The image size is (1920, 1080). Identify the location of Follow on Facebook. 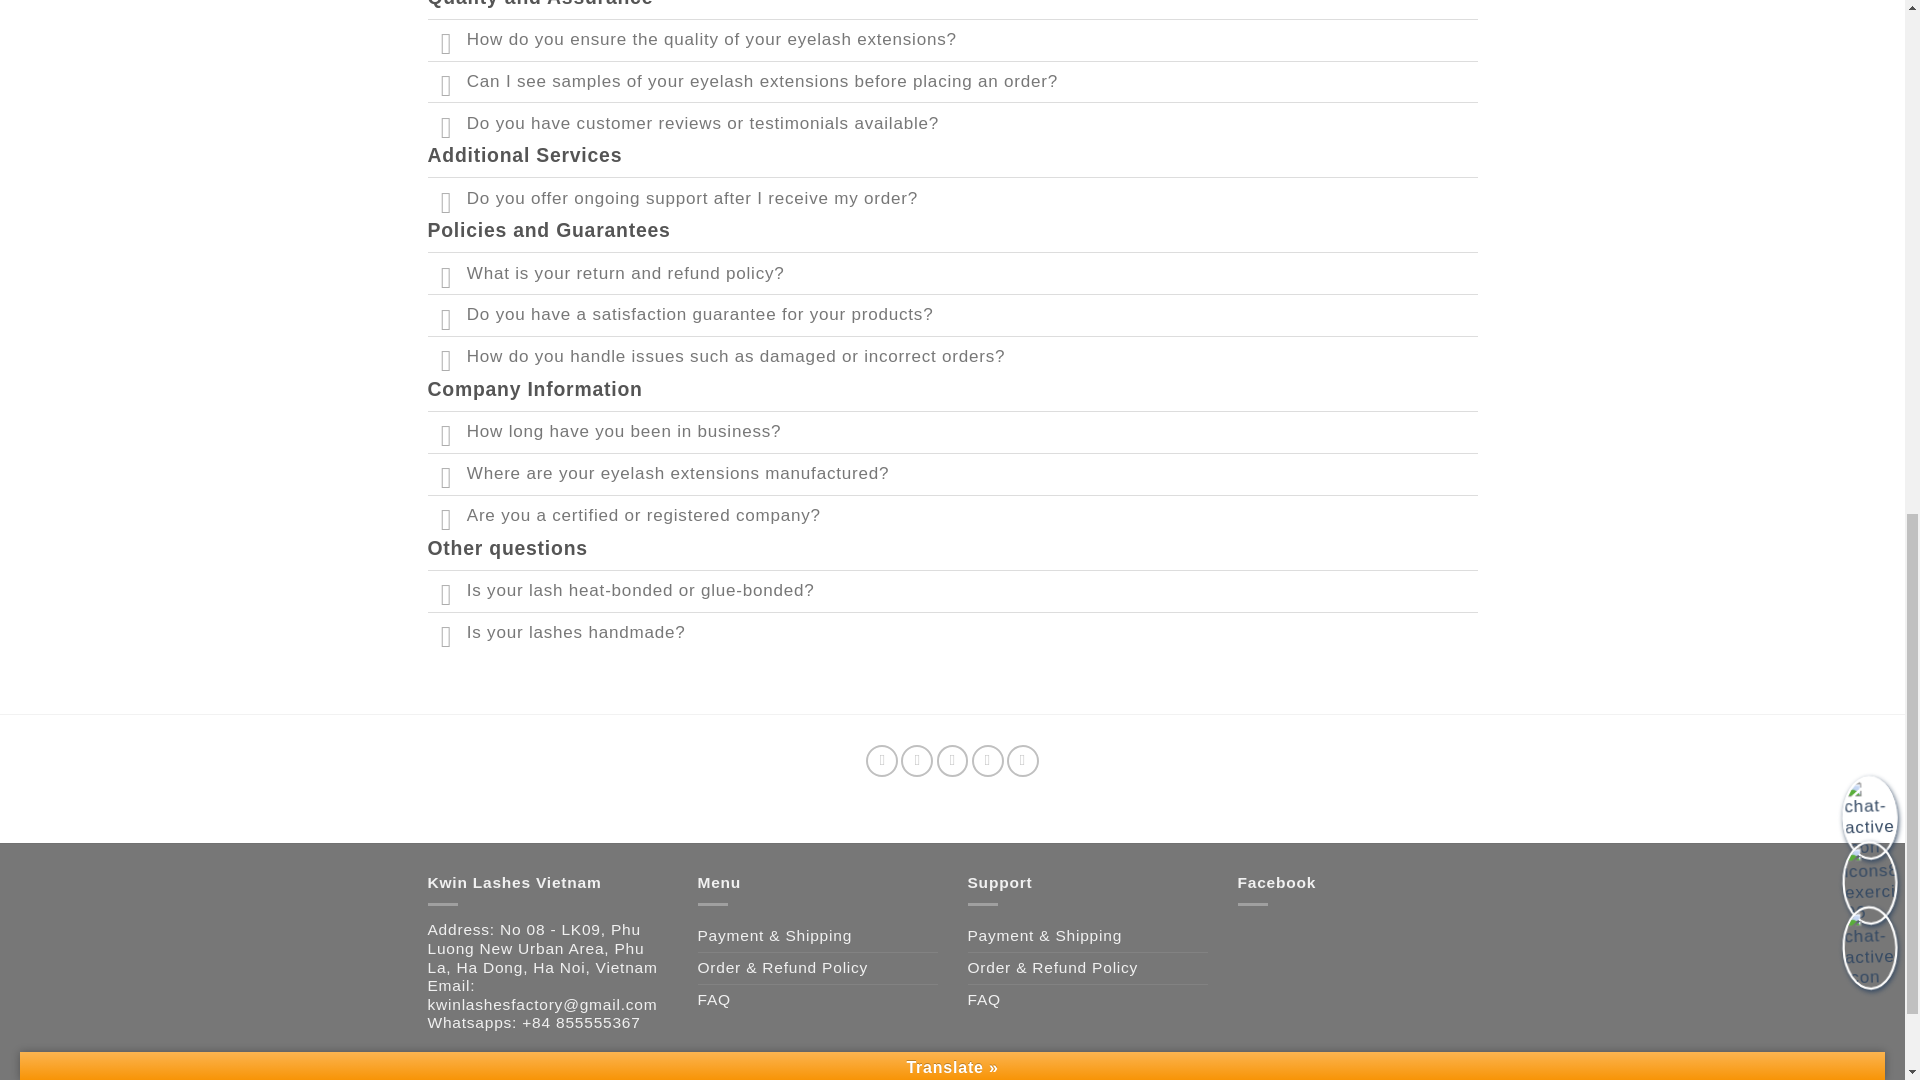
(882, 760).